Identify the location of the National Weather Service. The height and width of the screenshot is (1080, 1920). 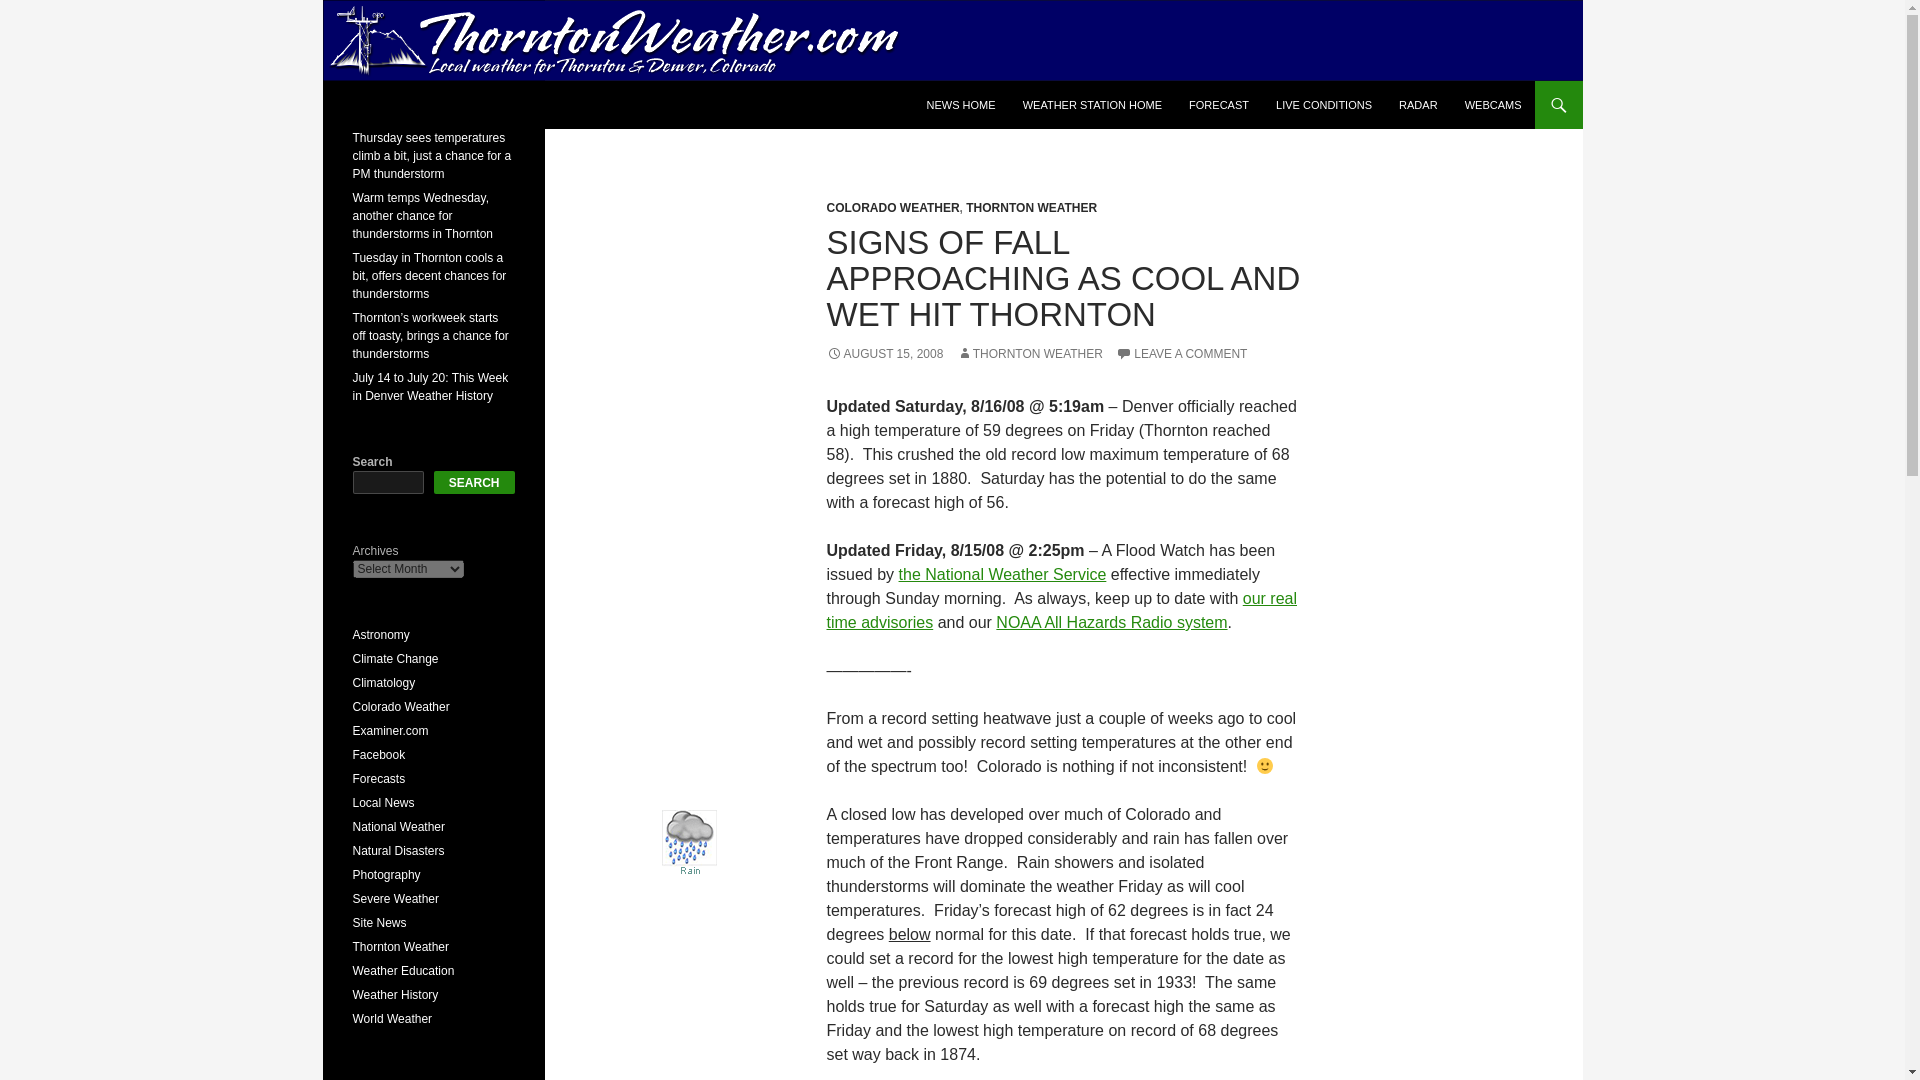
(1002, 574).